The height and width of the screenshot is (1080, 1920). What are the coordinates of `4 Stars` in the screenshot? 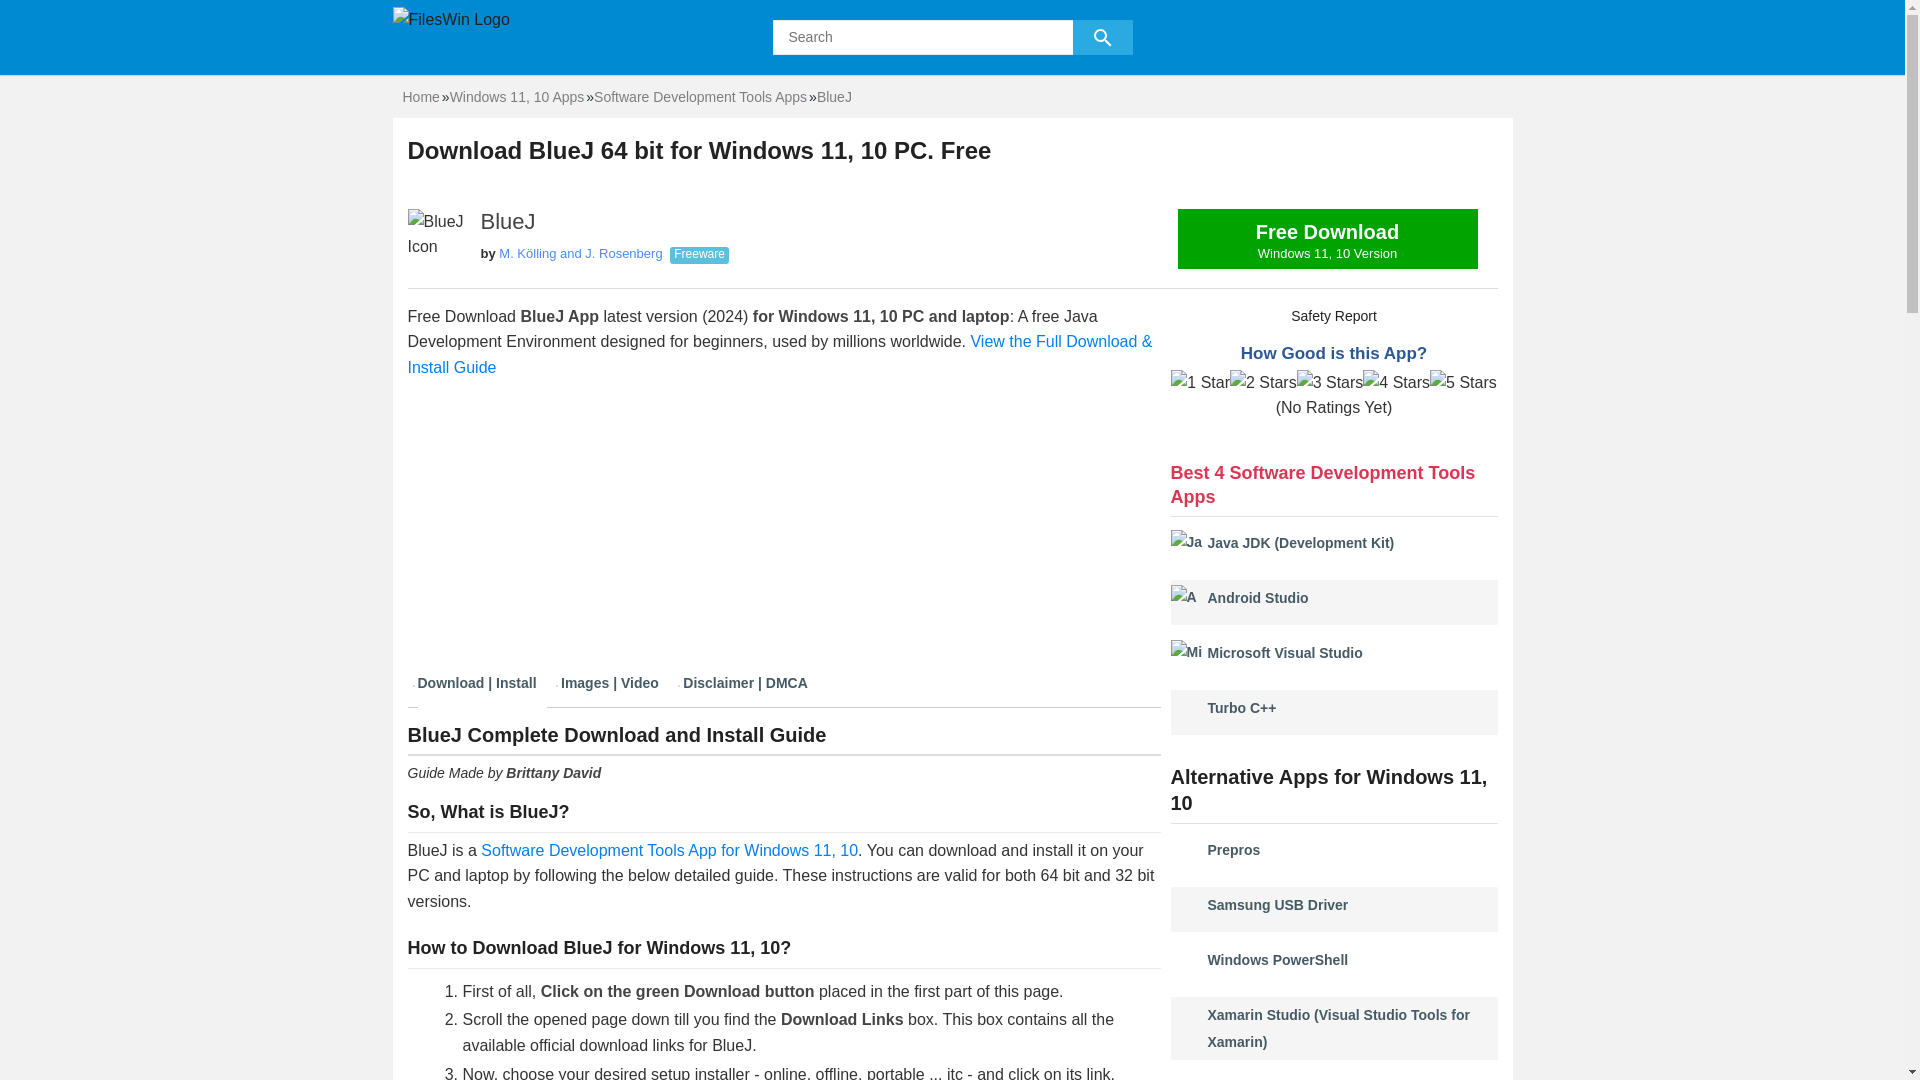 It's located at (1328, 244).